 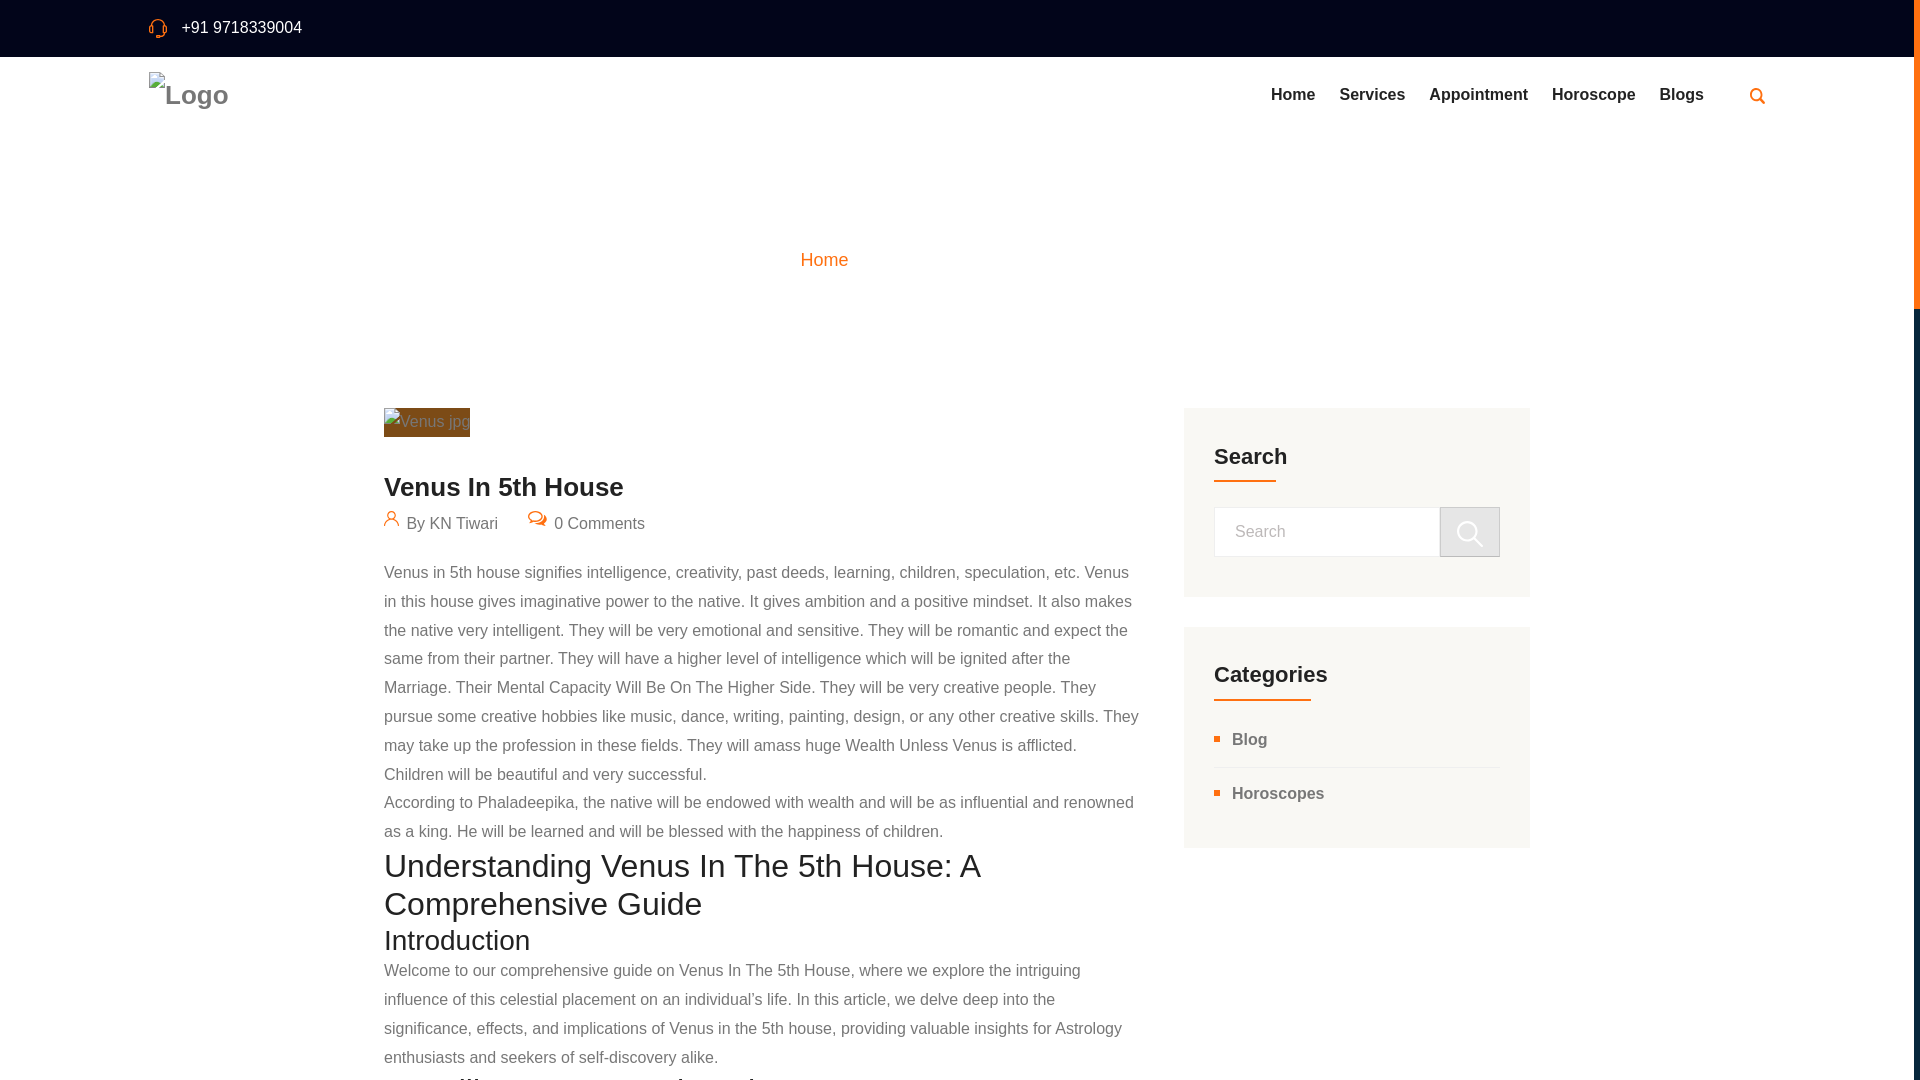 What do you see at coordinates (764, 970) in the screenshot?
I see `Venus In The 5th House` at bounding box center [764, 970].